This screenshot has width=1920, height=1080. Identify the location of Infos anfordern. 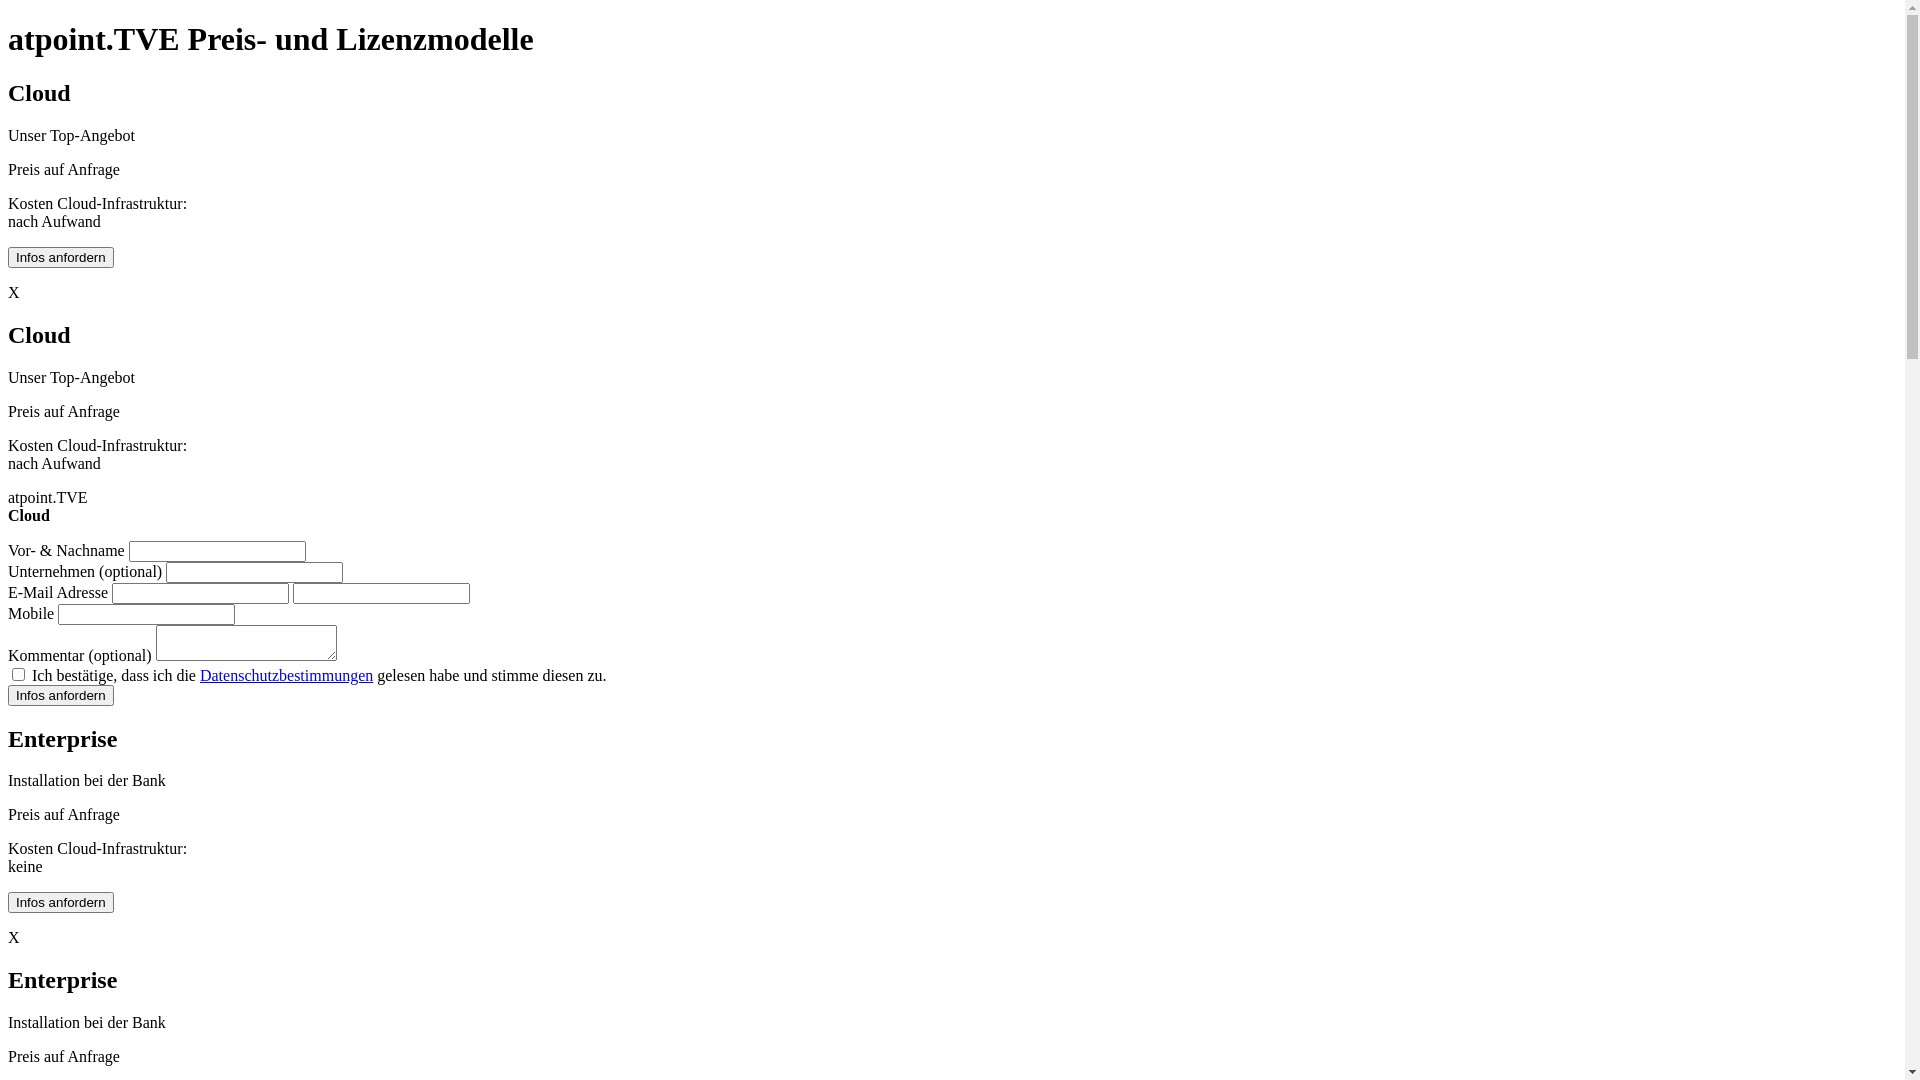
(61, 696).